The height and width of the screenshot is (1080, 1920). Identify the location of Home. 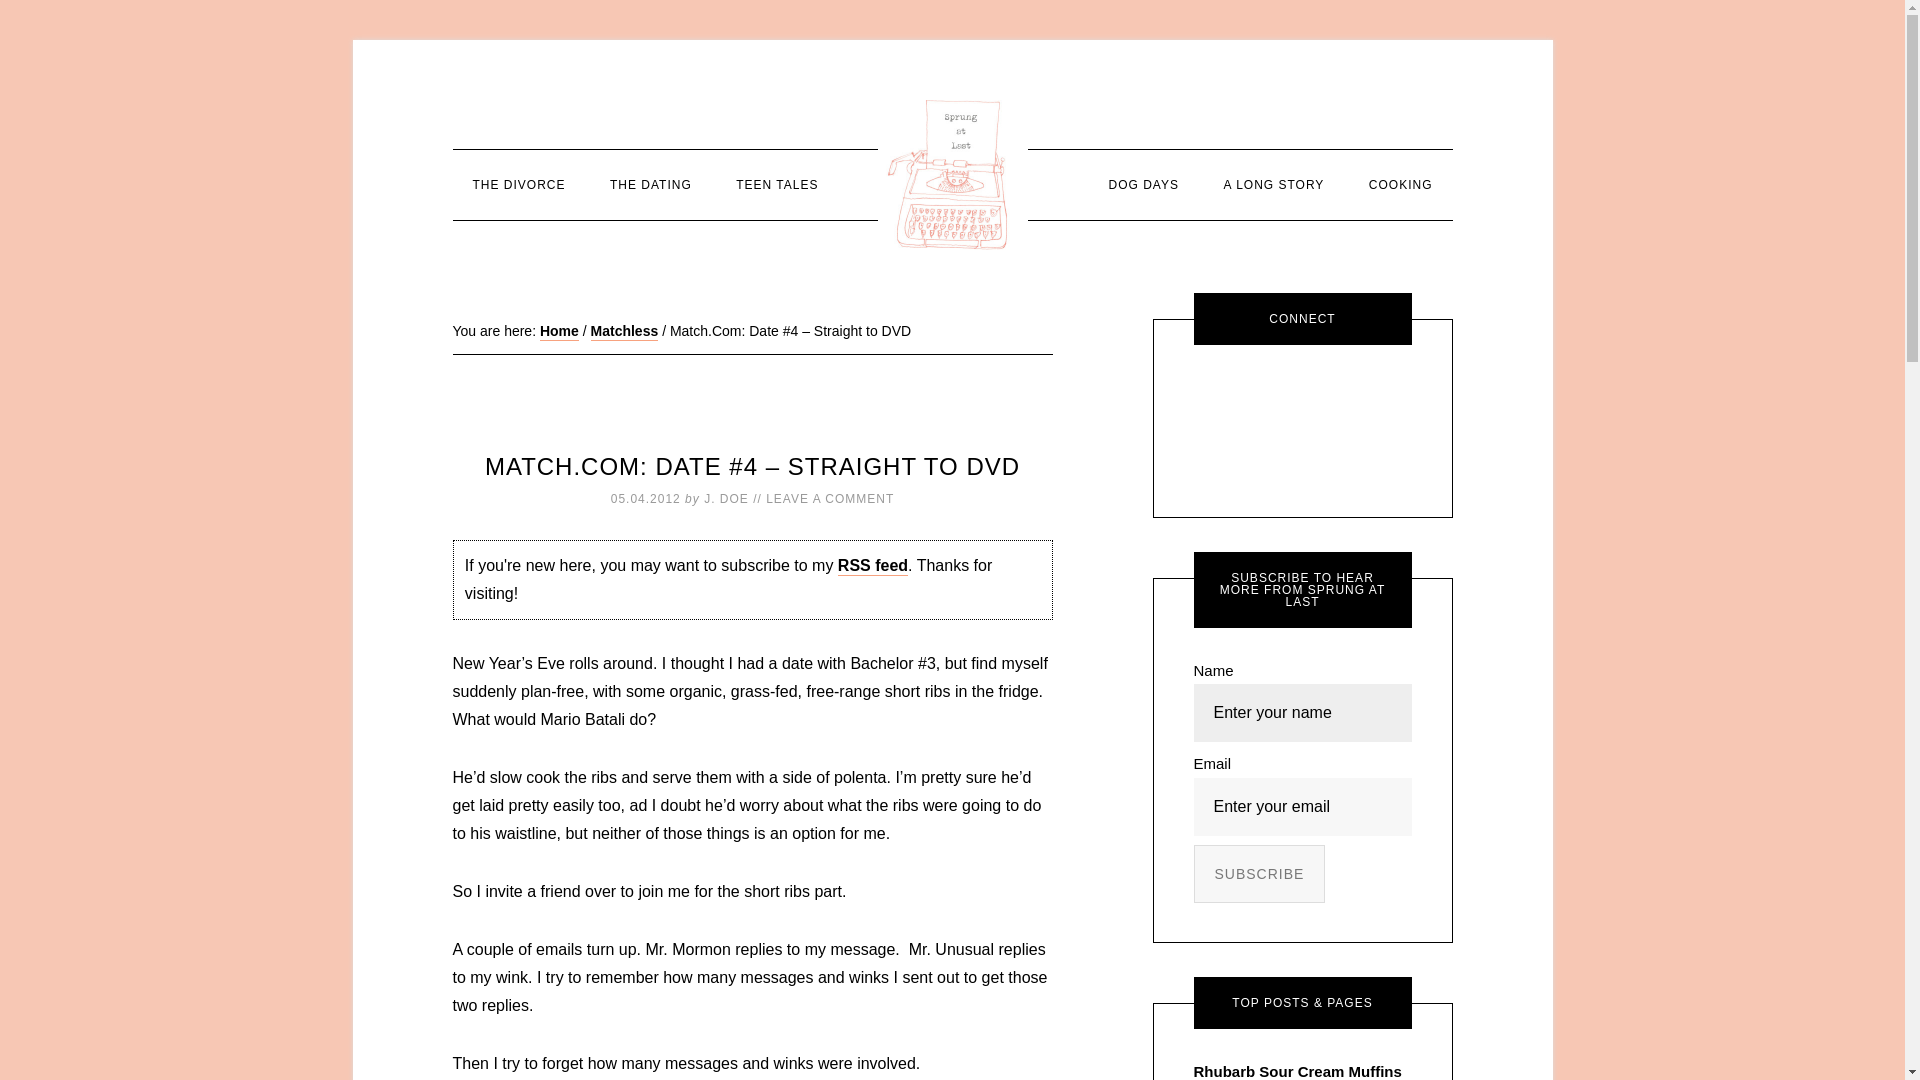
(559, 332).